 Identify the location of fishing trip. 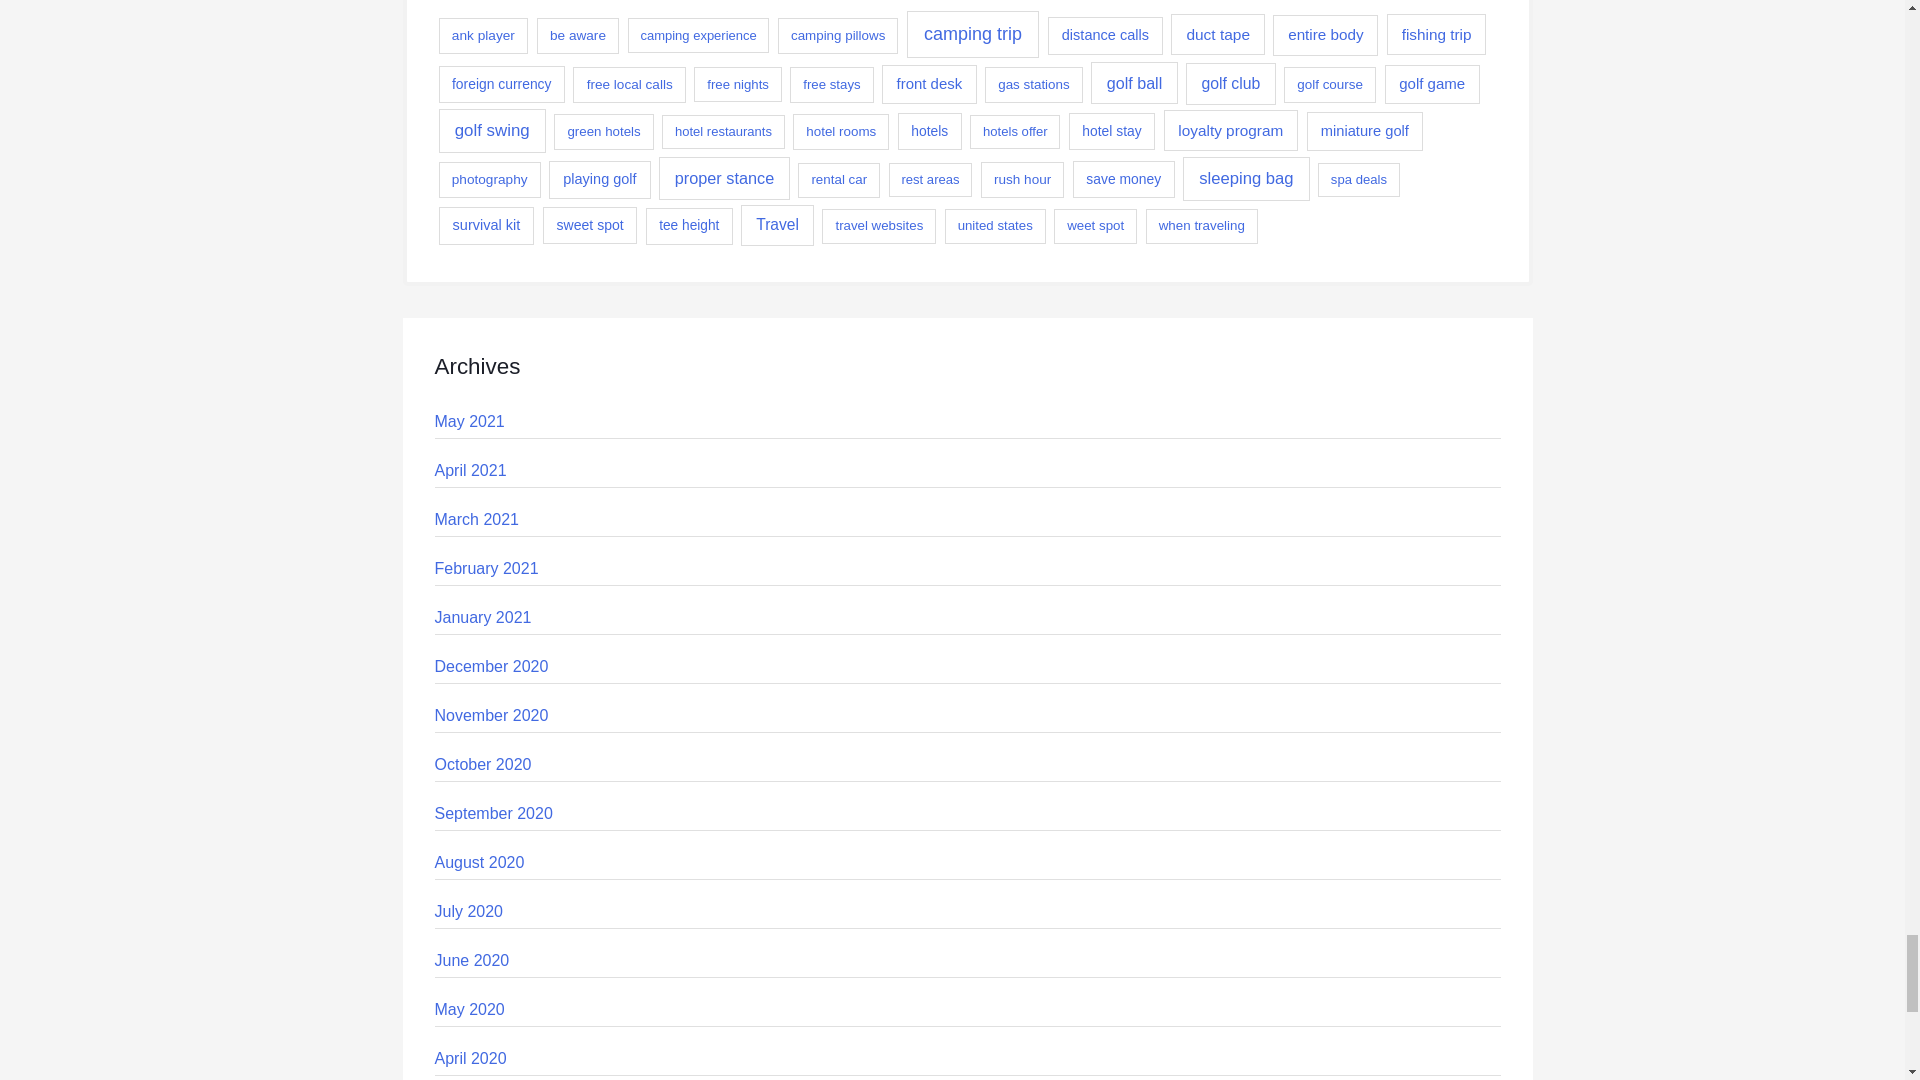
(1436, 34).